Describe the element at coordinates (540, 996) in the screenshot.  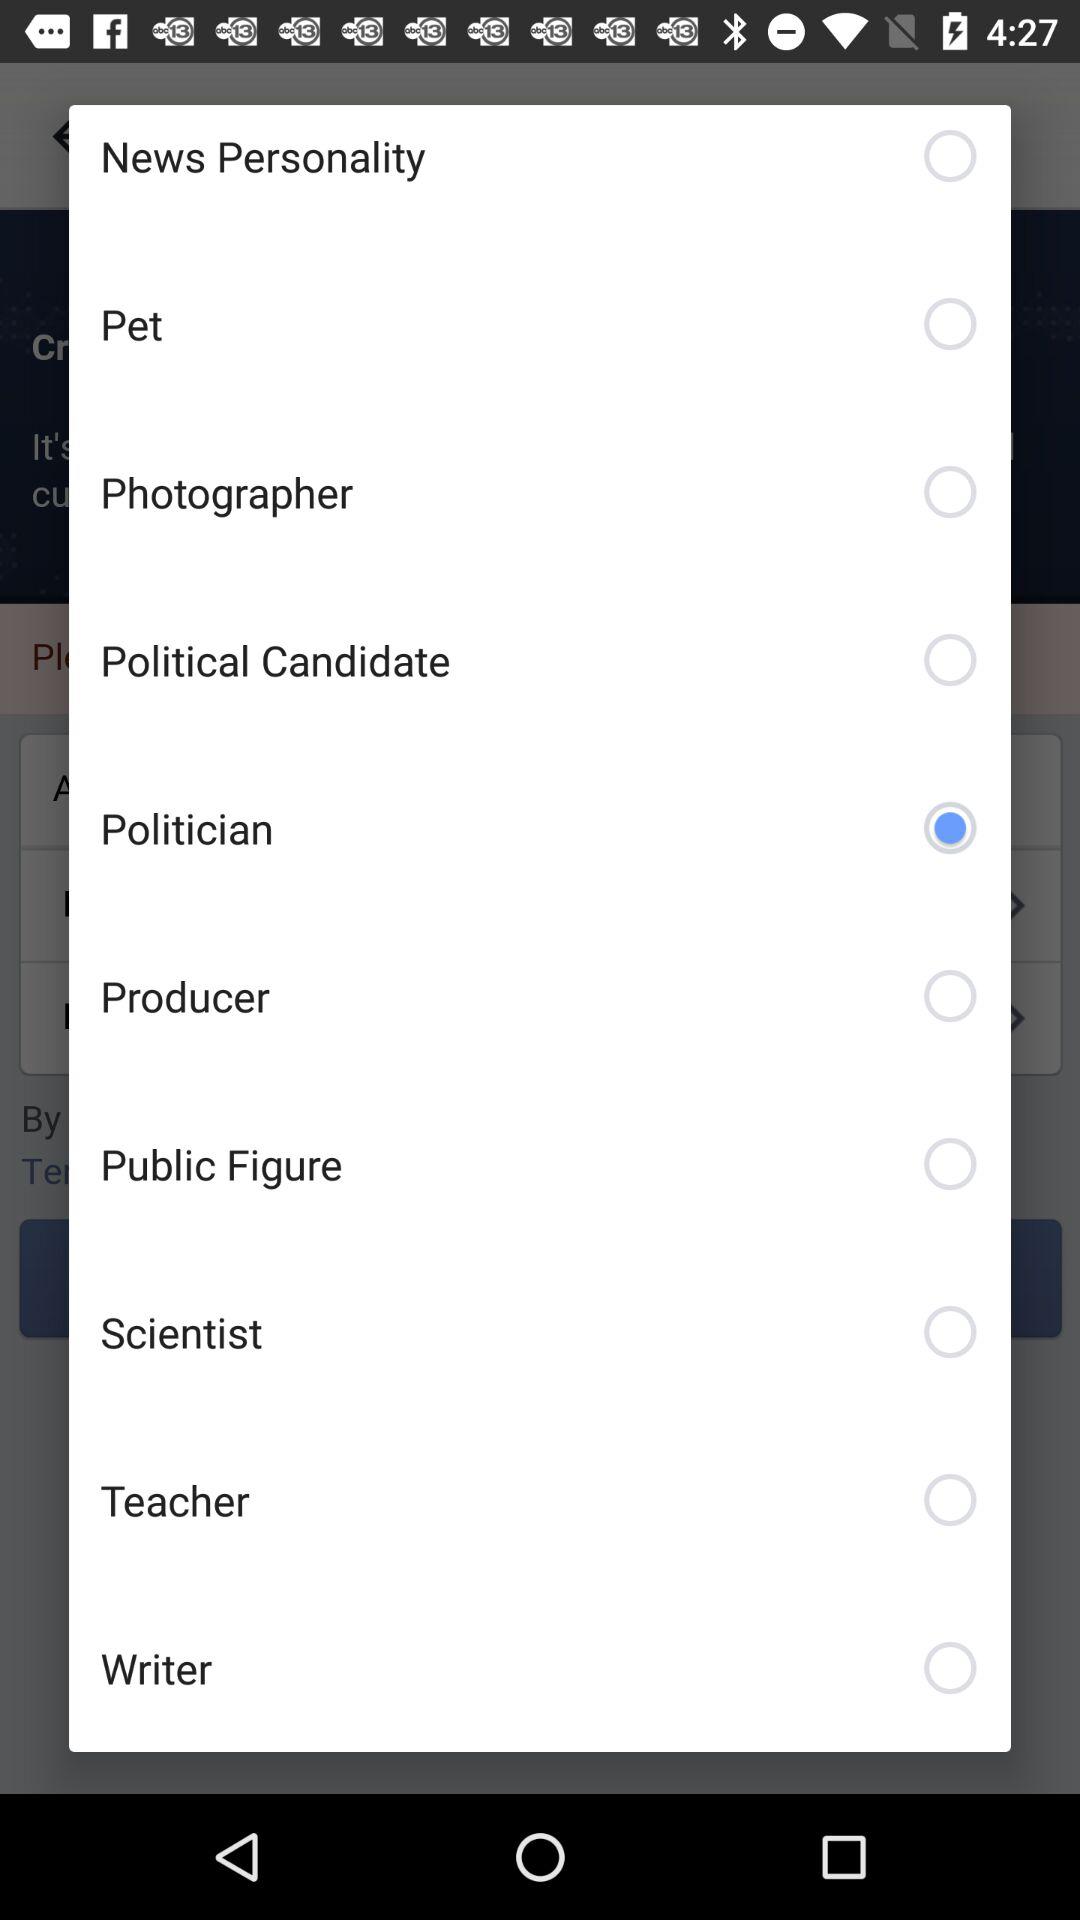
I see `choose the producer item` at that location.